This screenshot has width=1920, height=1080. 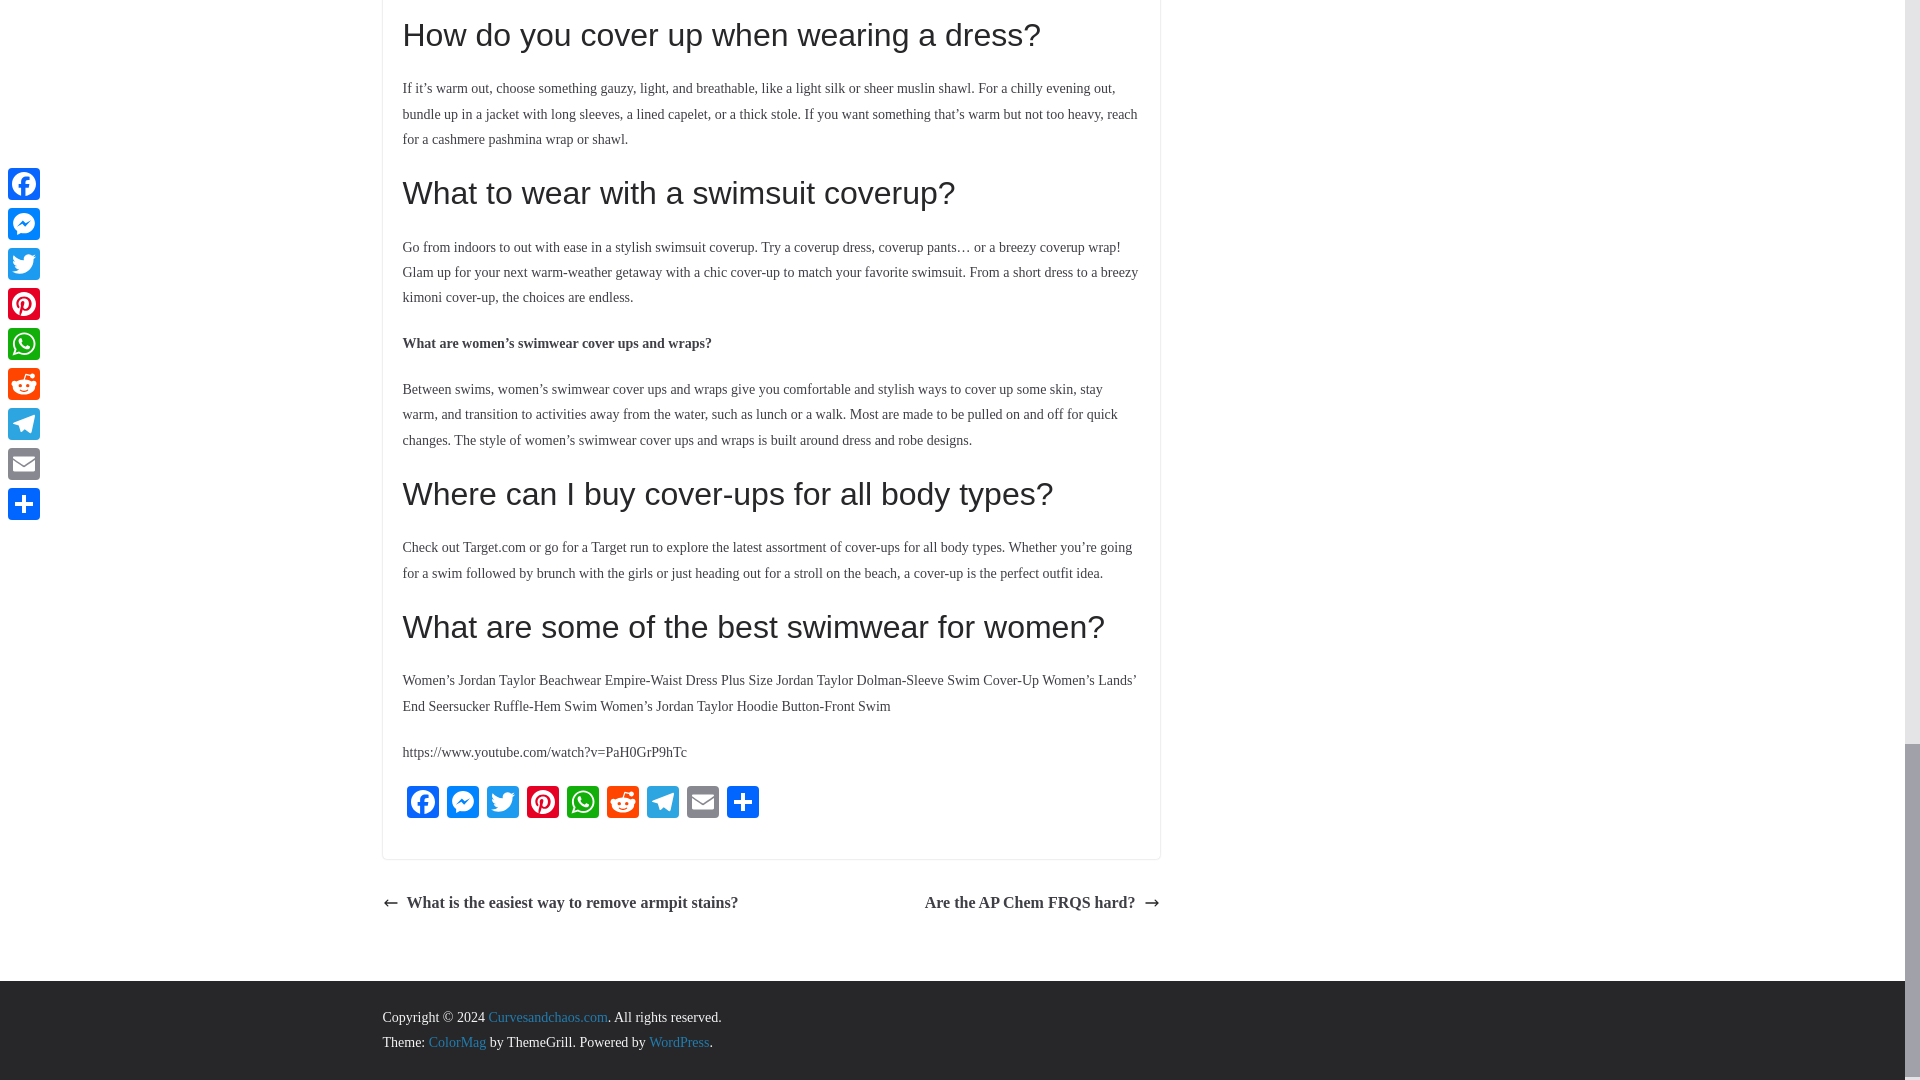 What do you see at coordinates (546, 1016) in the screenshot?
I see `Curvesandchaos.com` at bounding box center [546, 1016].